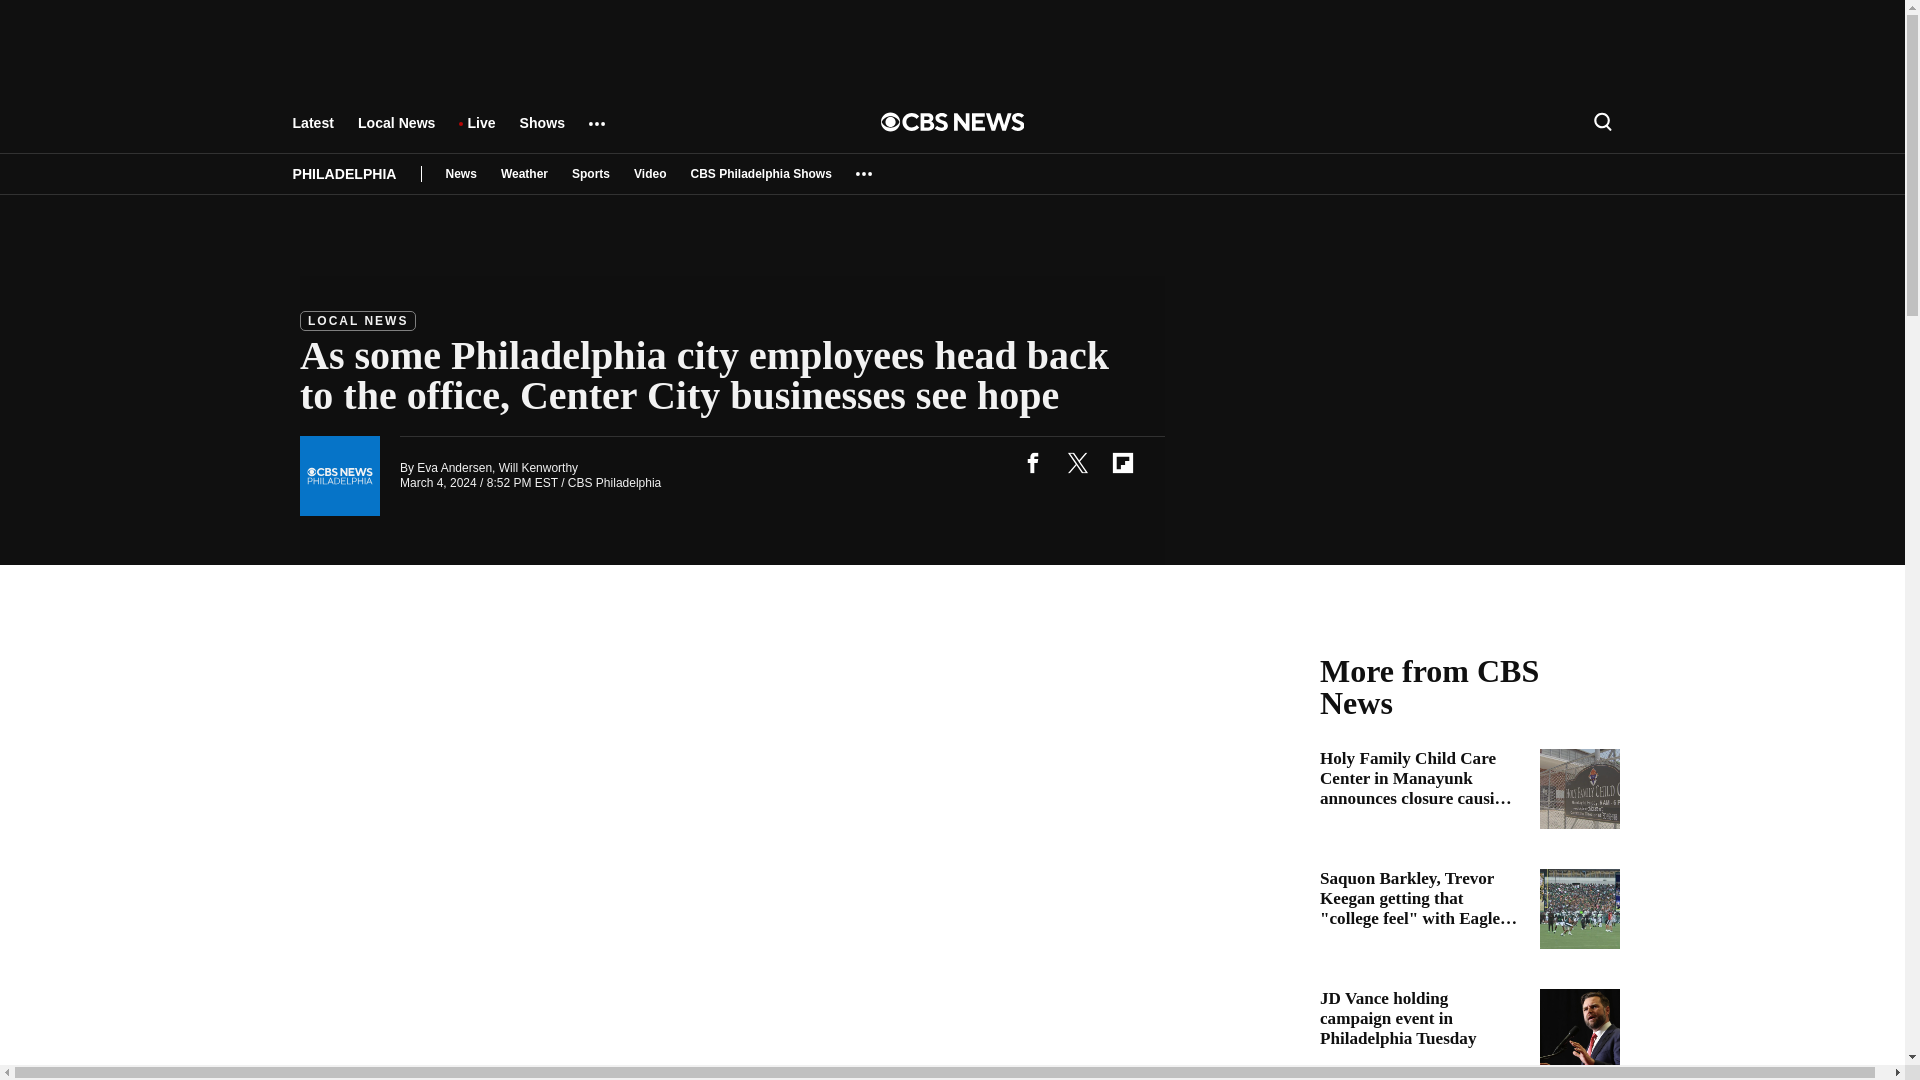 Image resolution: width=1920 pixels, height=1080 pixels. Describe the element at coordinates (1122, 462) in the screenshot. I see `flipboard` at that location.